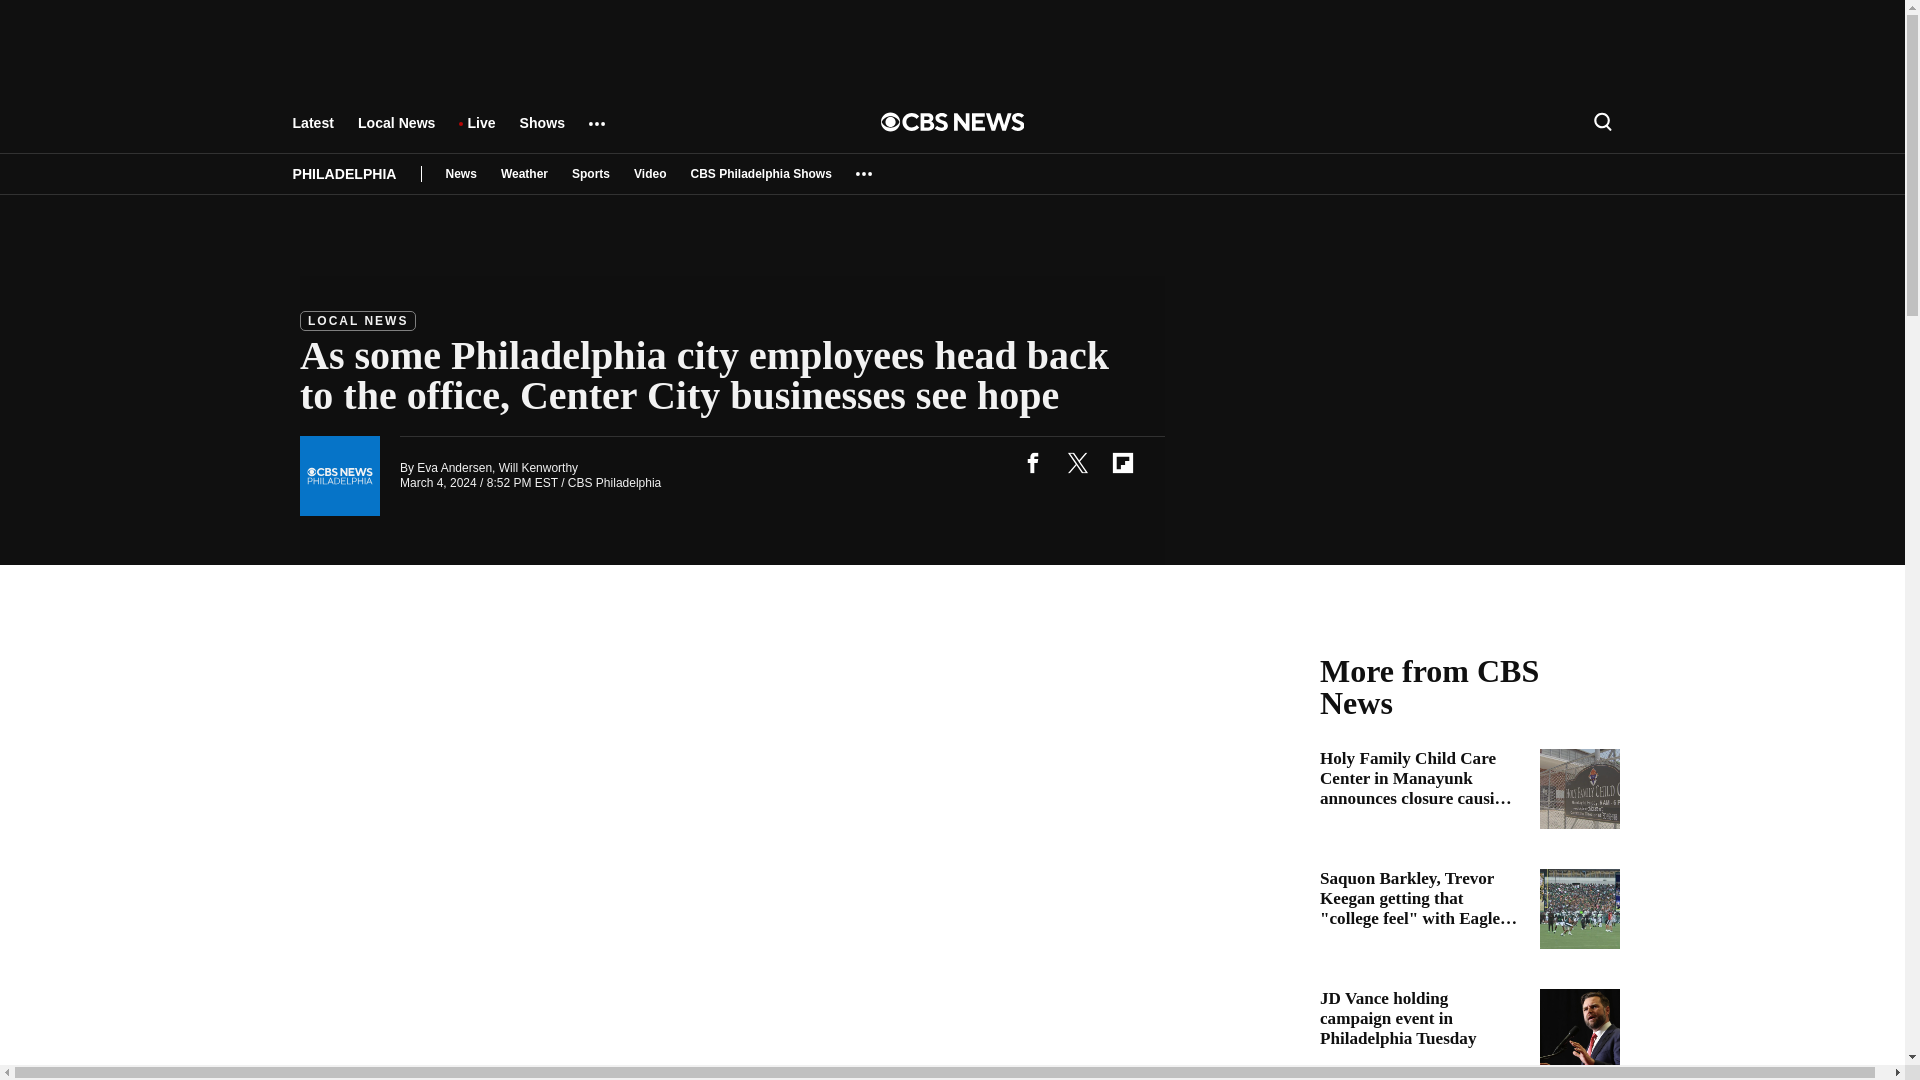 Image resolution: width=1920 pixels, height=1080 pixels. Describe the element at coordinates (1122, 462) in the screenshot. I see `flipboard` at that location.